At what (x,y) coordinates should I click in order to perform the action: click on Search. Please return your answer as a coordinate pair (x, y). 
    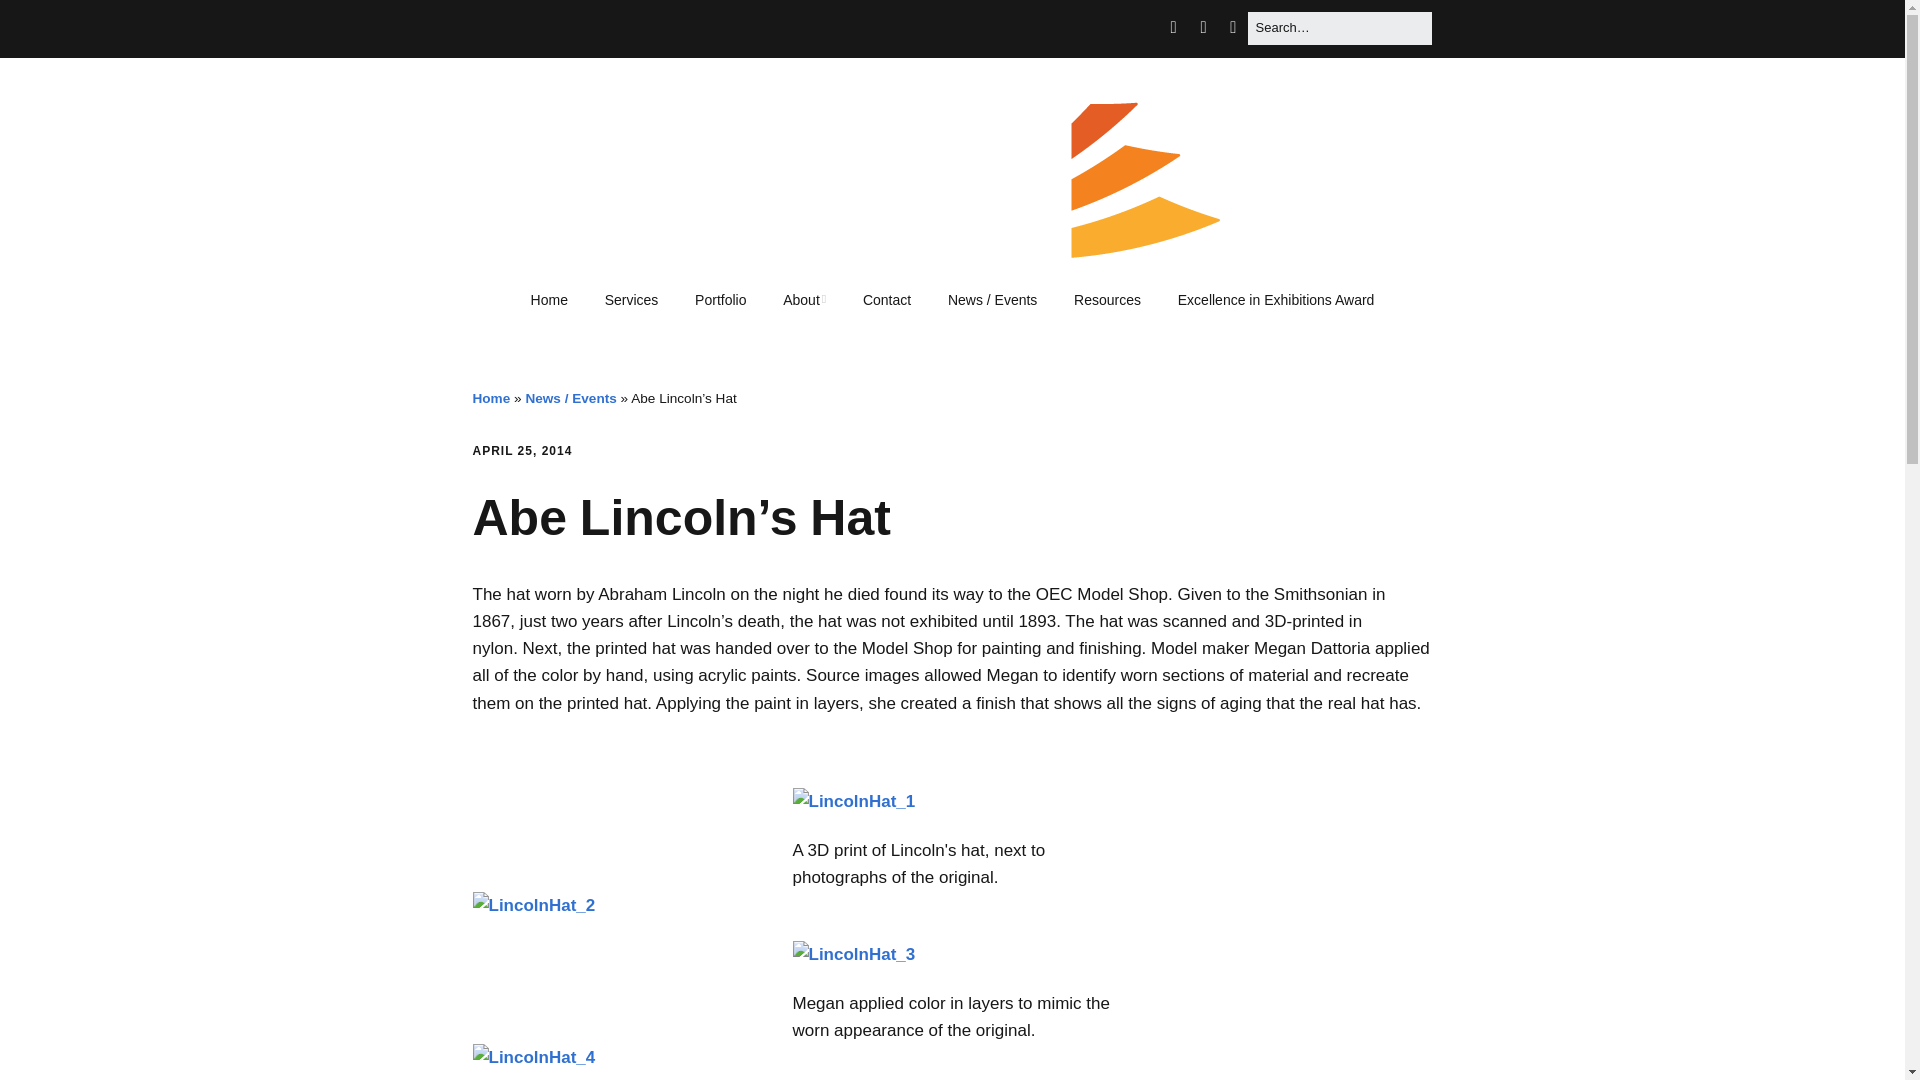
    Looking at the image, I should click on (39, 22).